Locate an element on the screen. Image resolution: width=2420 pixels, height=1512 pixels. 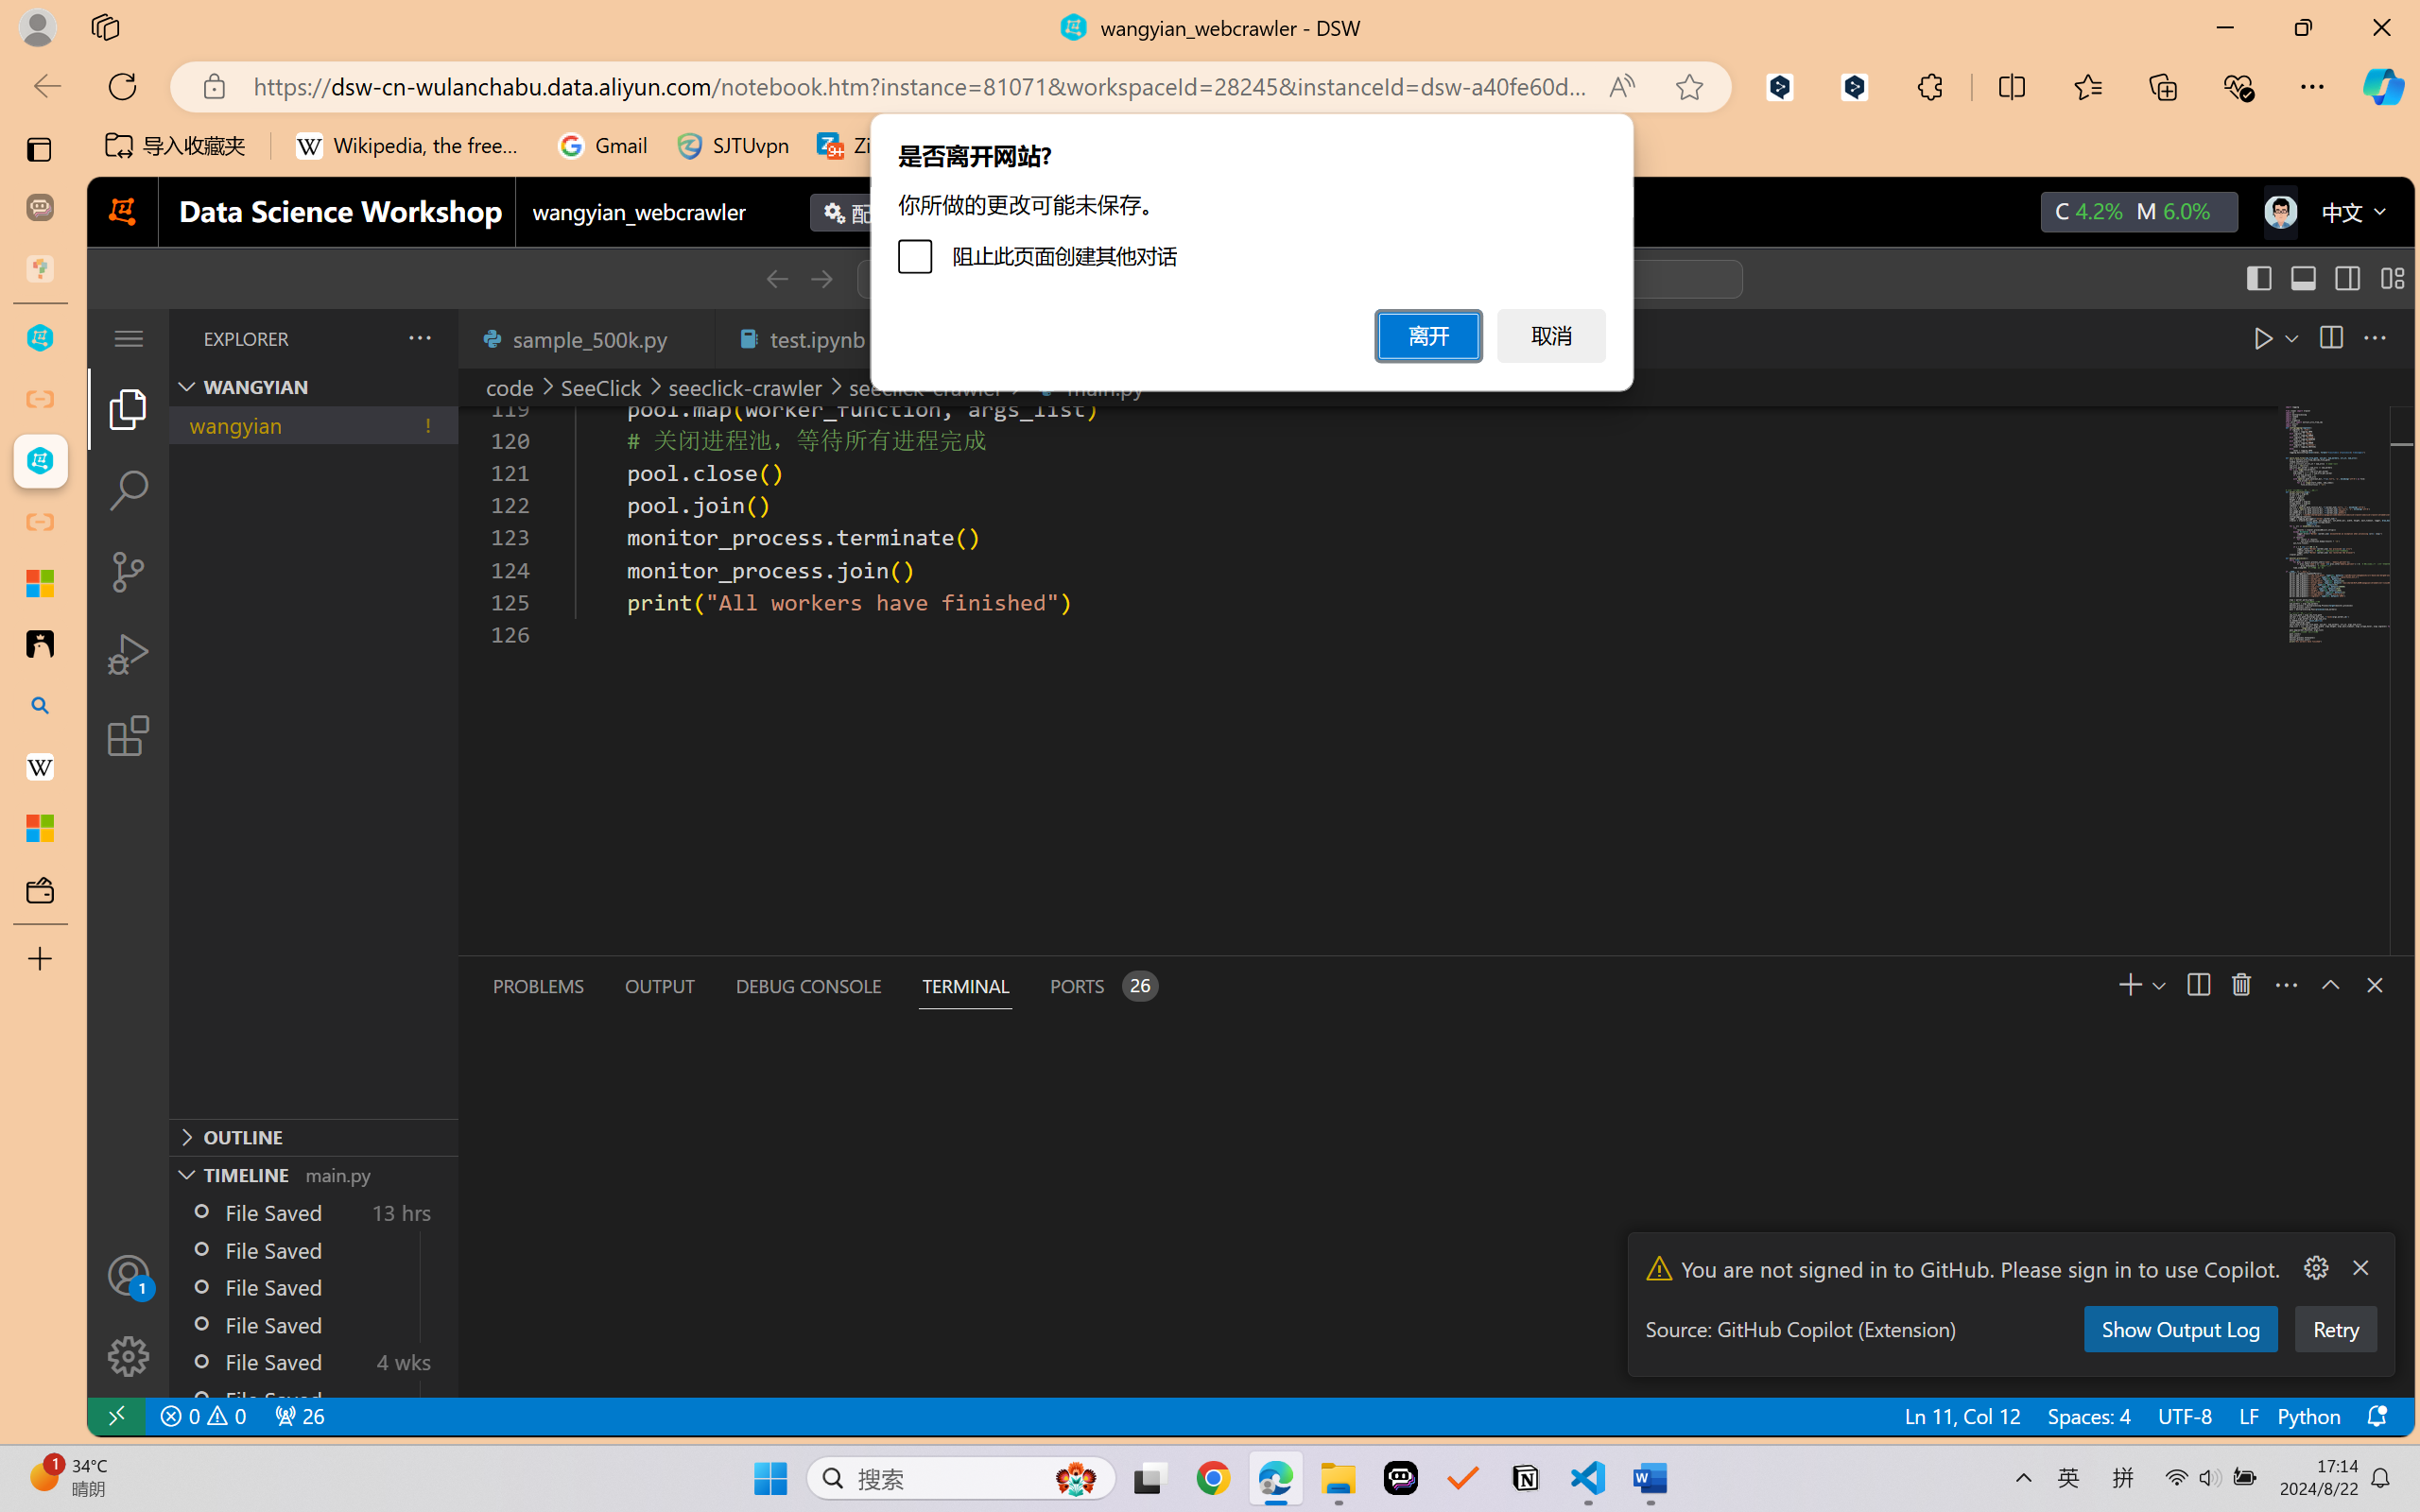
Application Menu is located at coordinates (129, 338).